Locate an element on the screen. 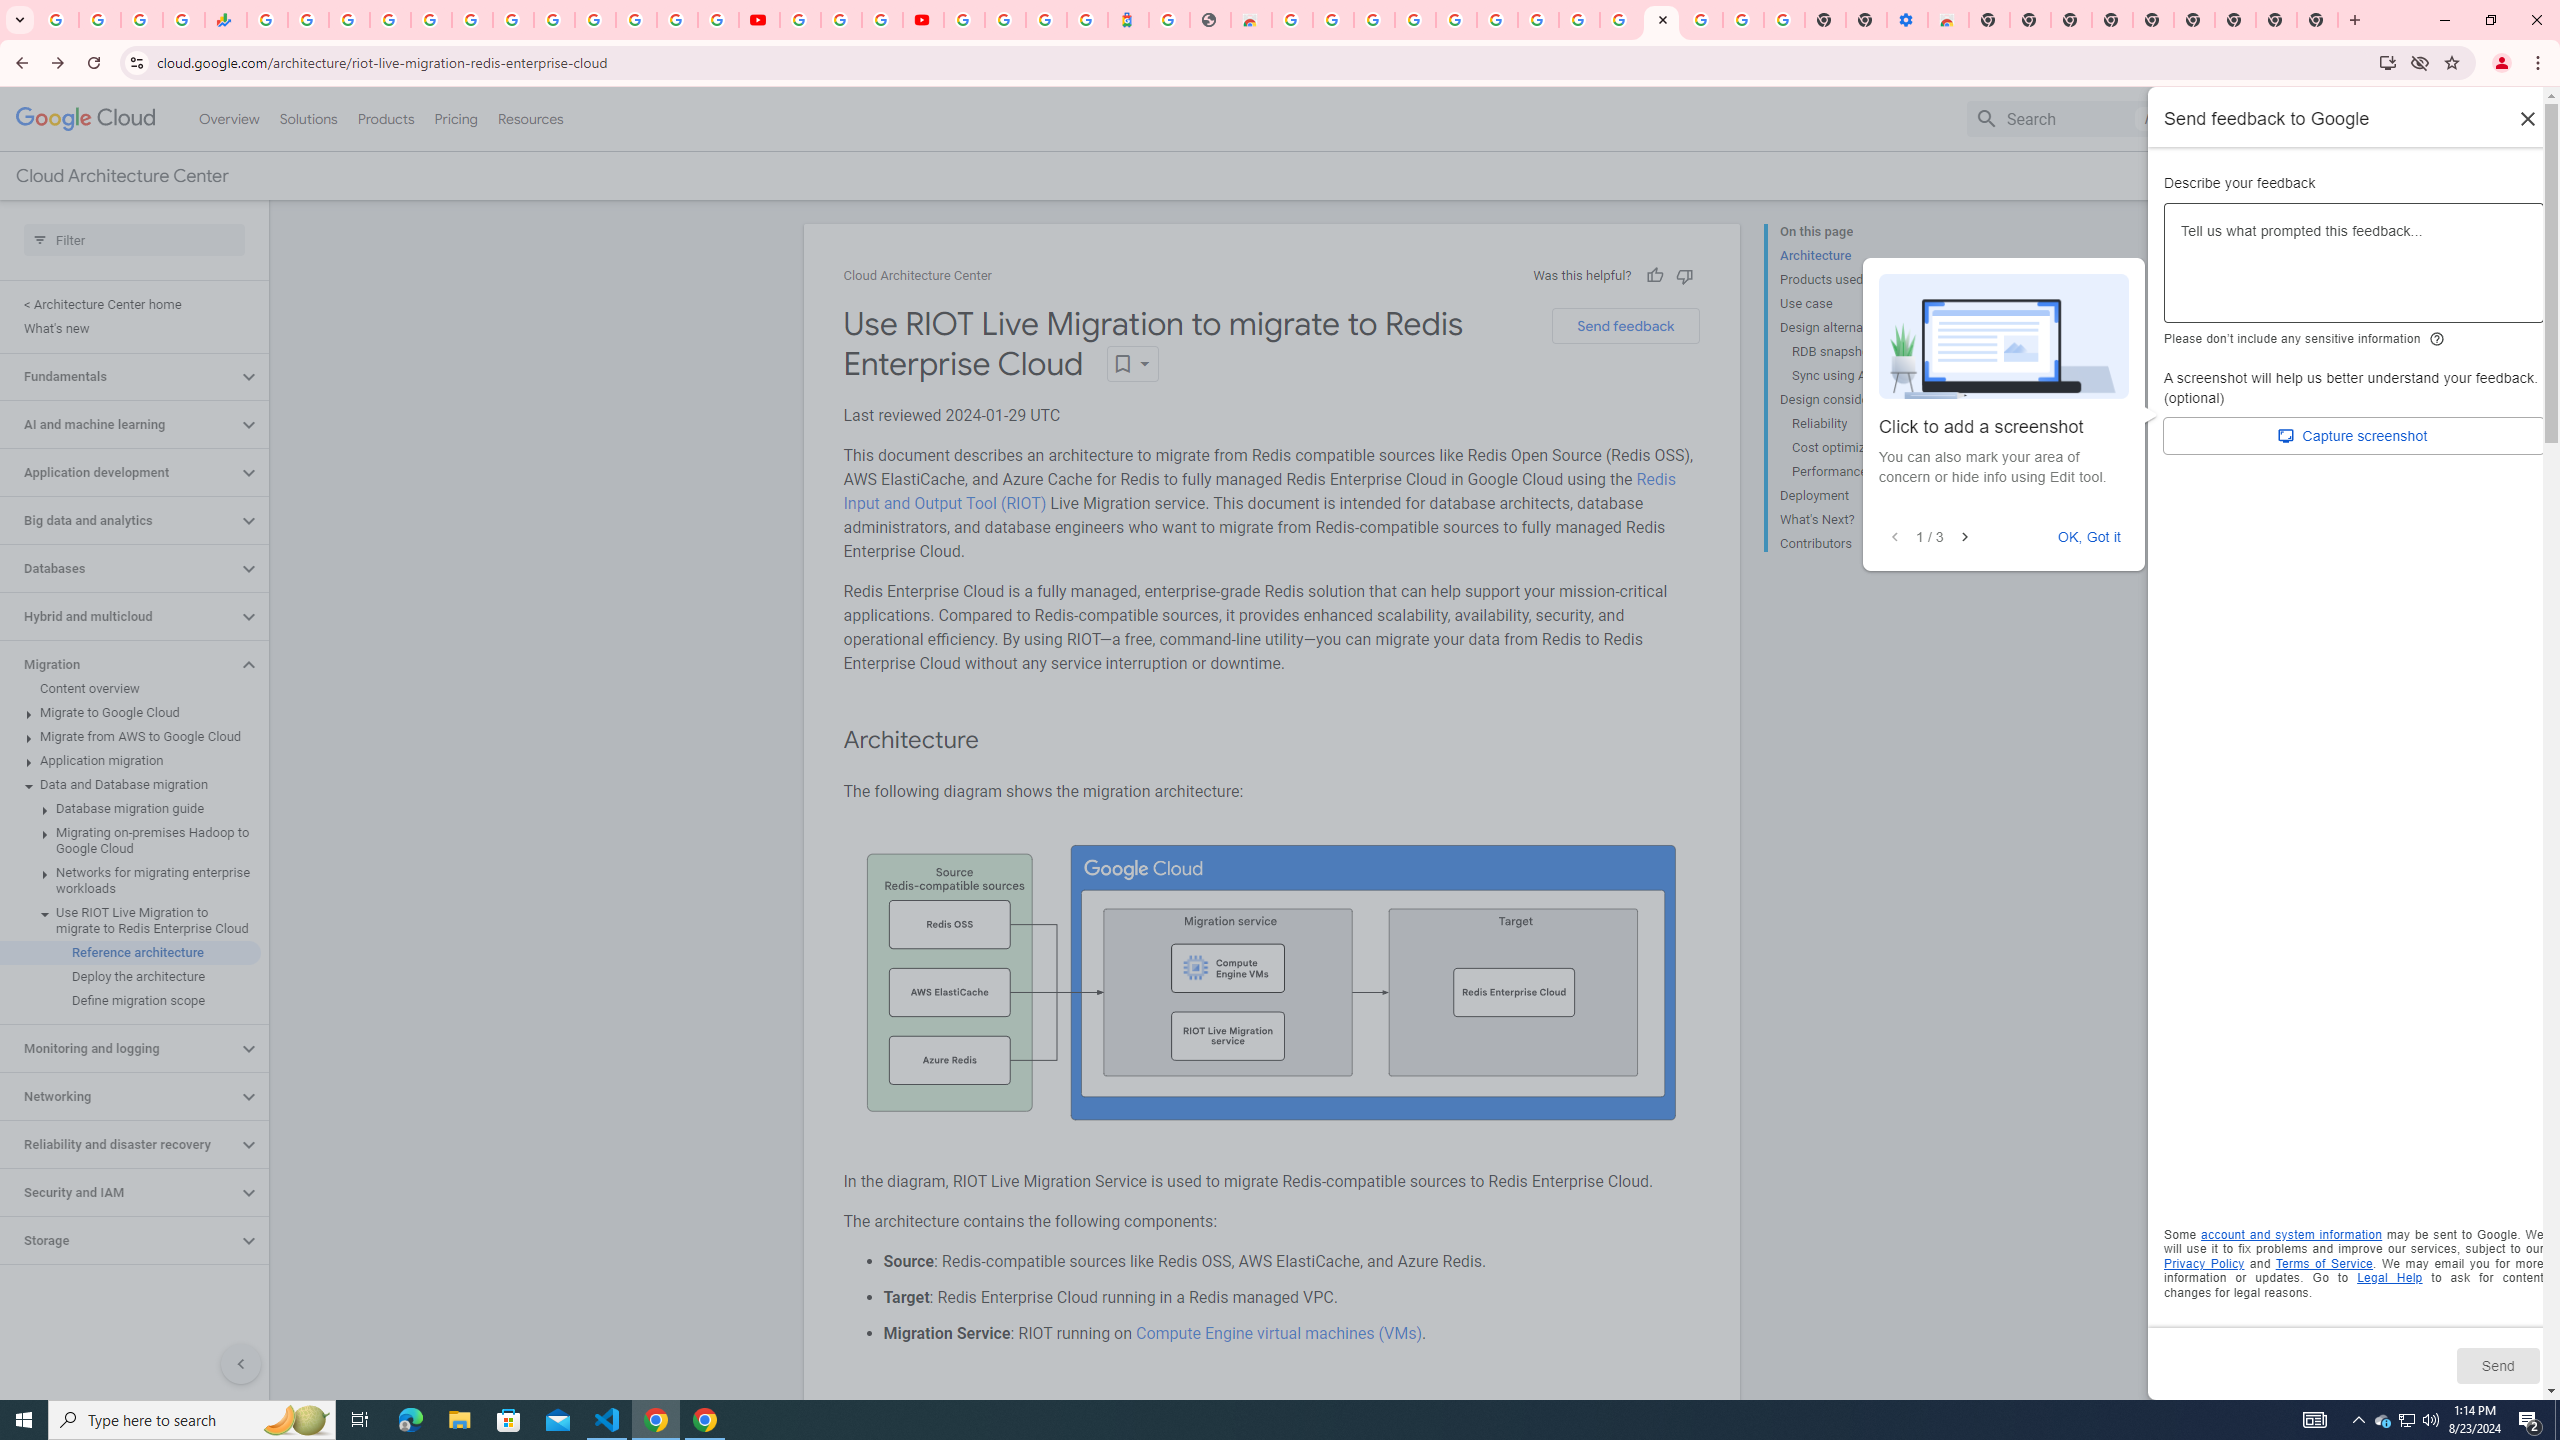  Reliability is located at coordinates (1868, 424).